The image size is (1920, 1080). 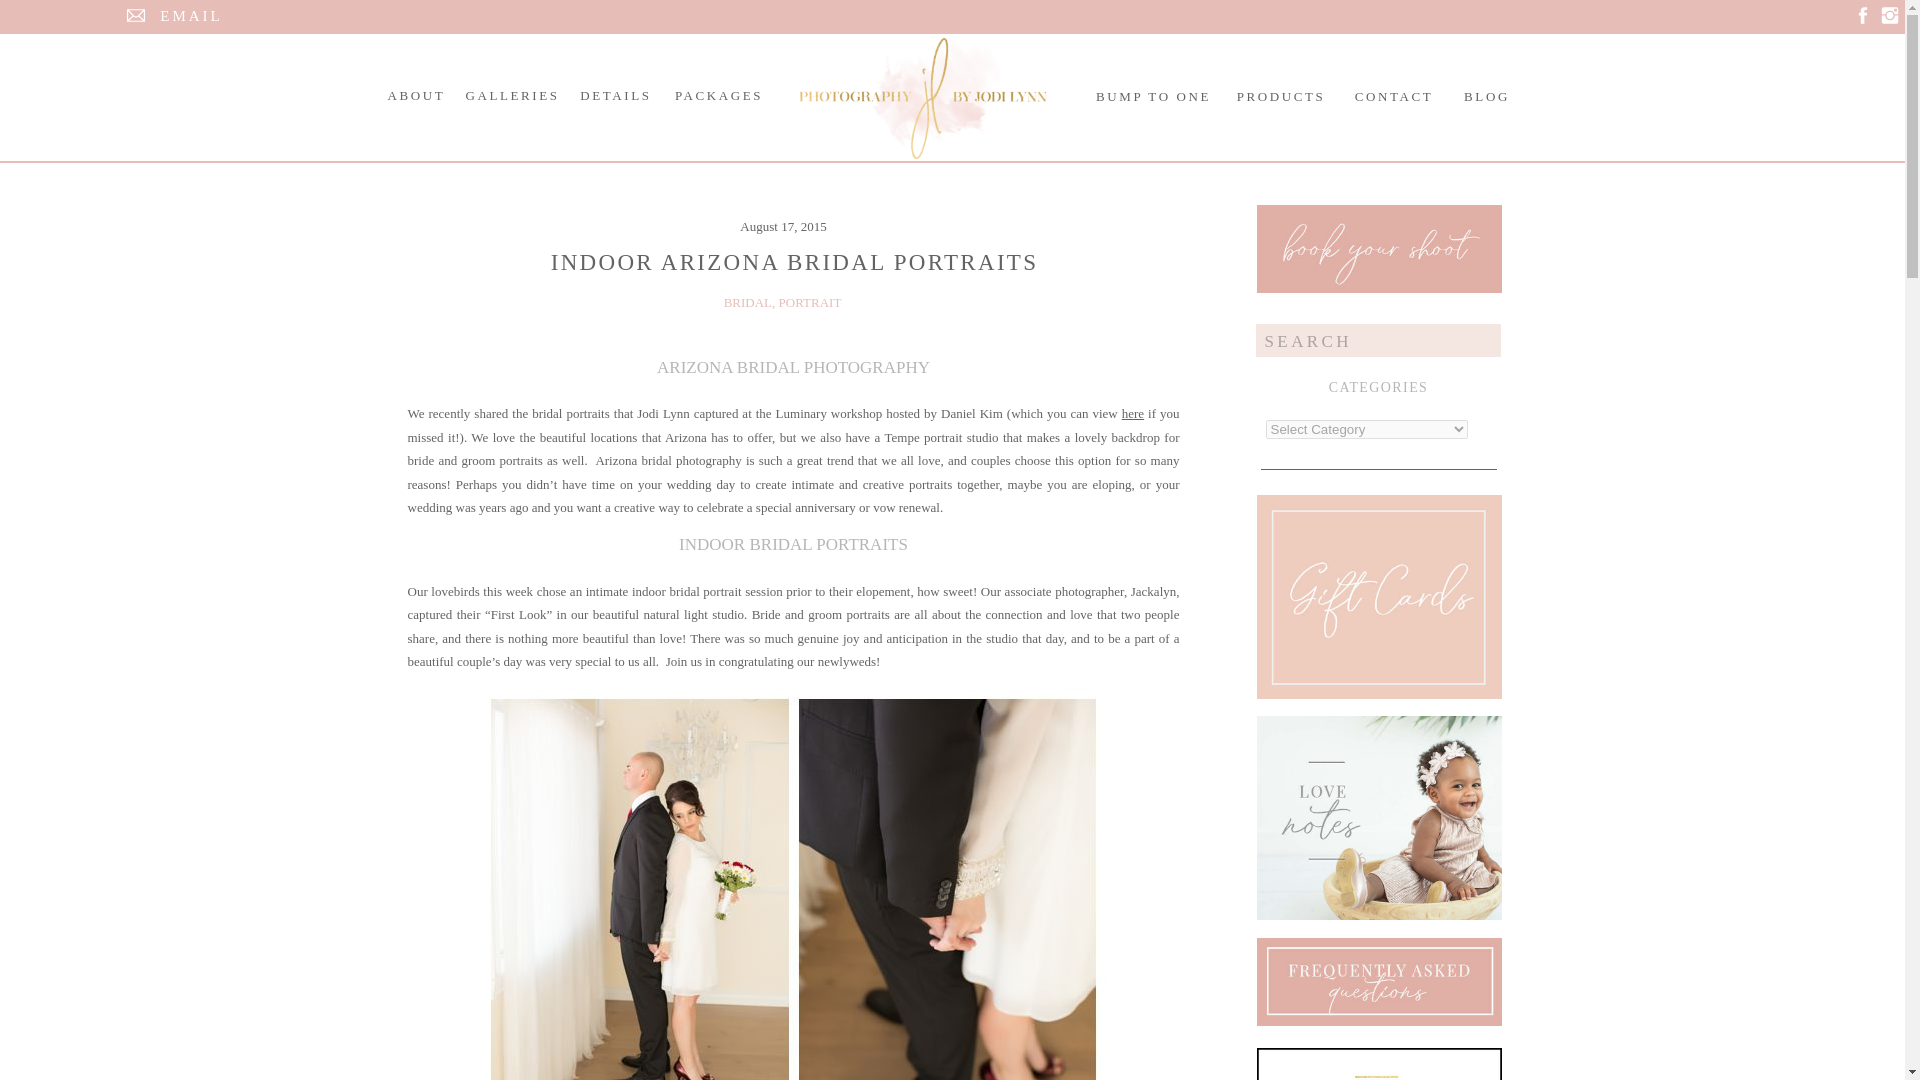 I want to click on PACKAGES, so click(x=719, y=95).